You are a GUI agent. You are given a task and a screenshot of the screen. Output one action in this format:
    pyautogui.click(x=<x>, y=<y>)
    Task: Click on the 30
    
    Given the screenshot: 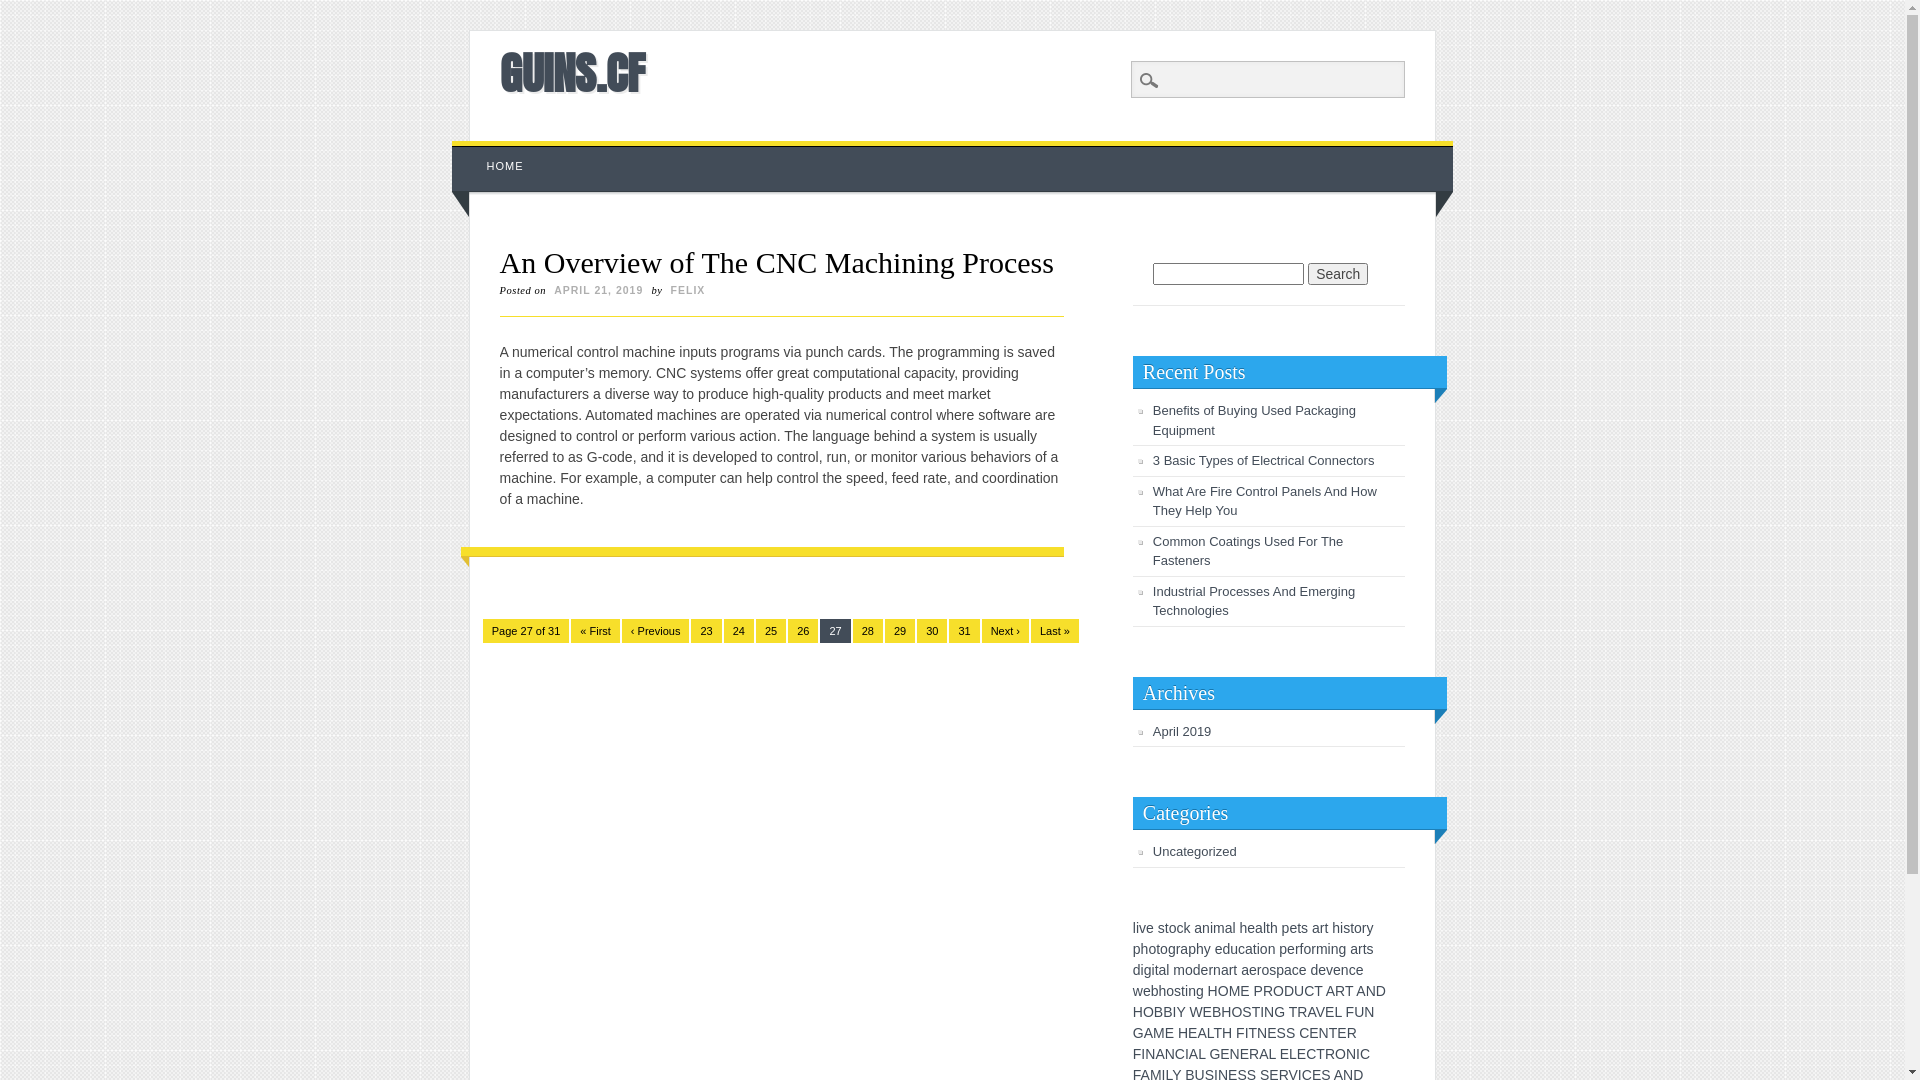 What is the action you would take?
    pyautogui.click(x=932, y=631)
    